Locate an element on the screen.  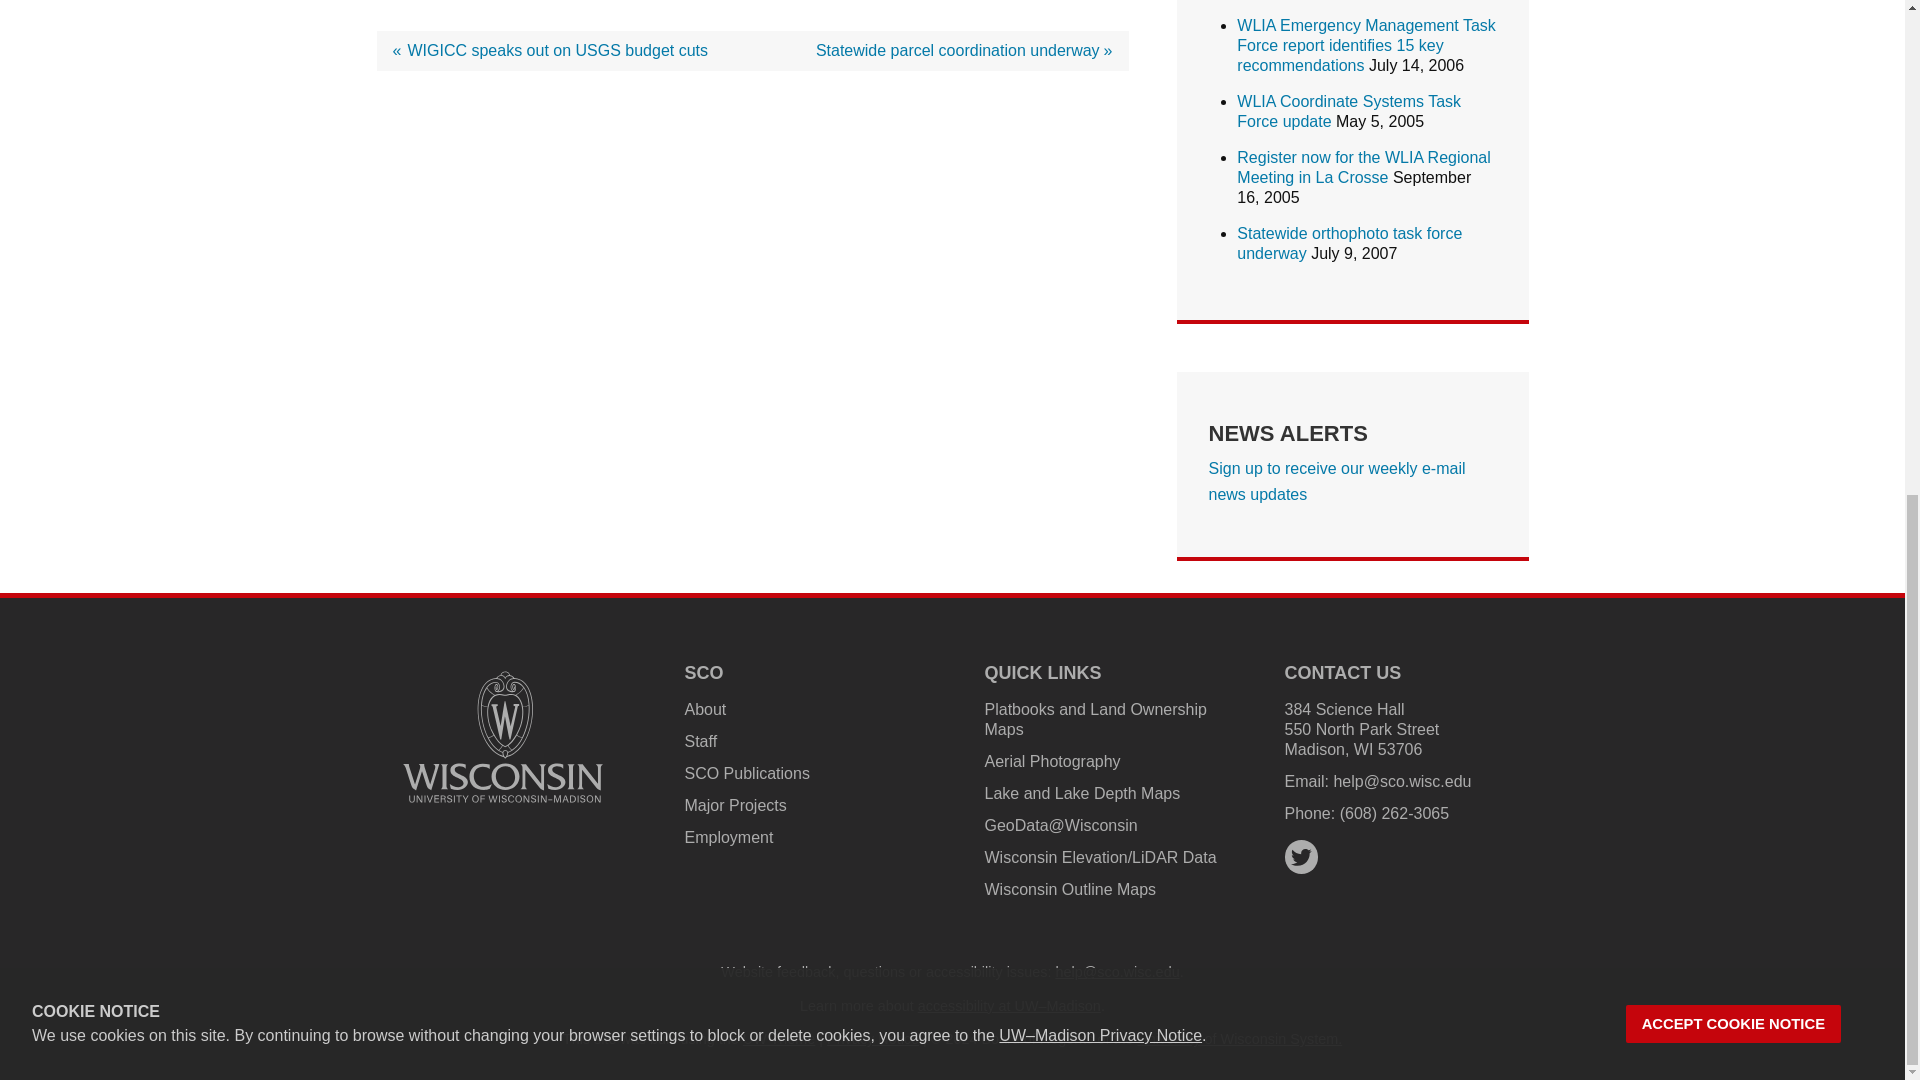
twitter is located at coordinates (1300, 857).